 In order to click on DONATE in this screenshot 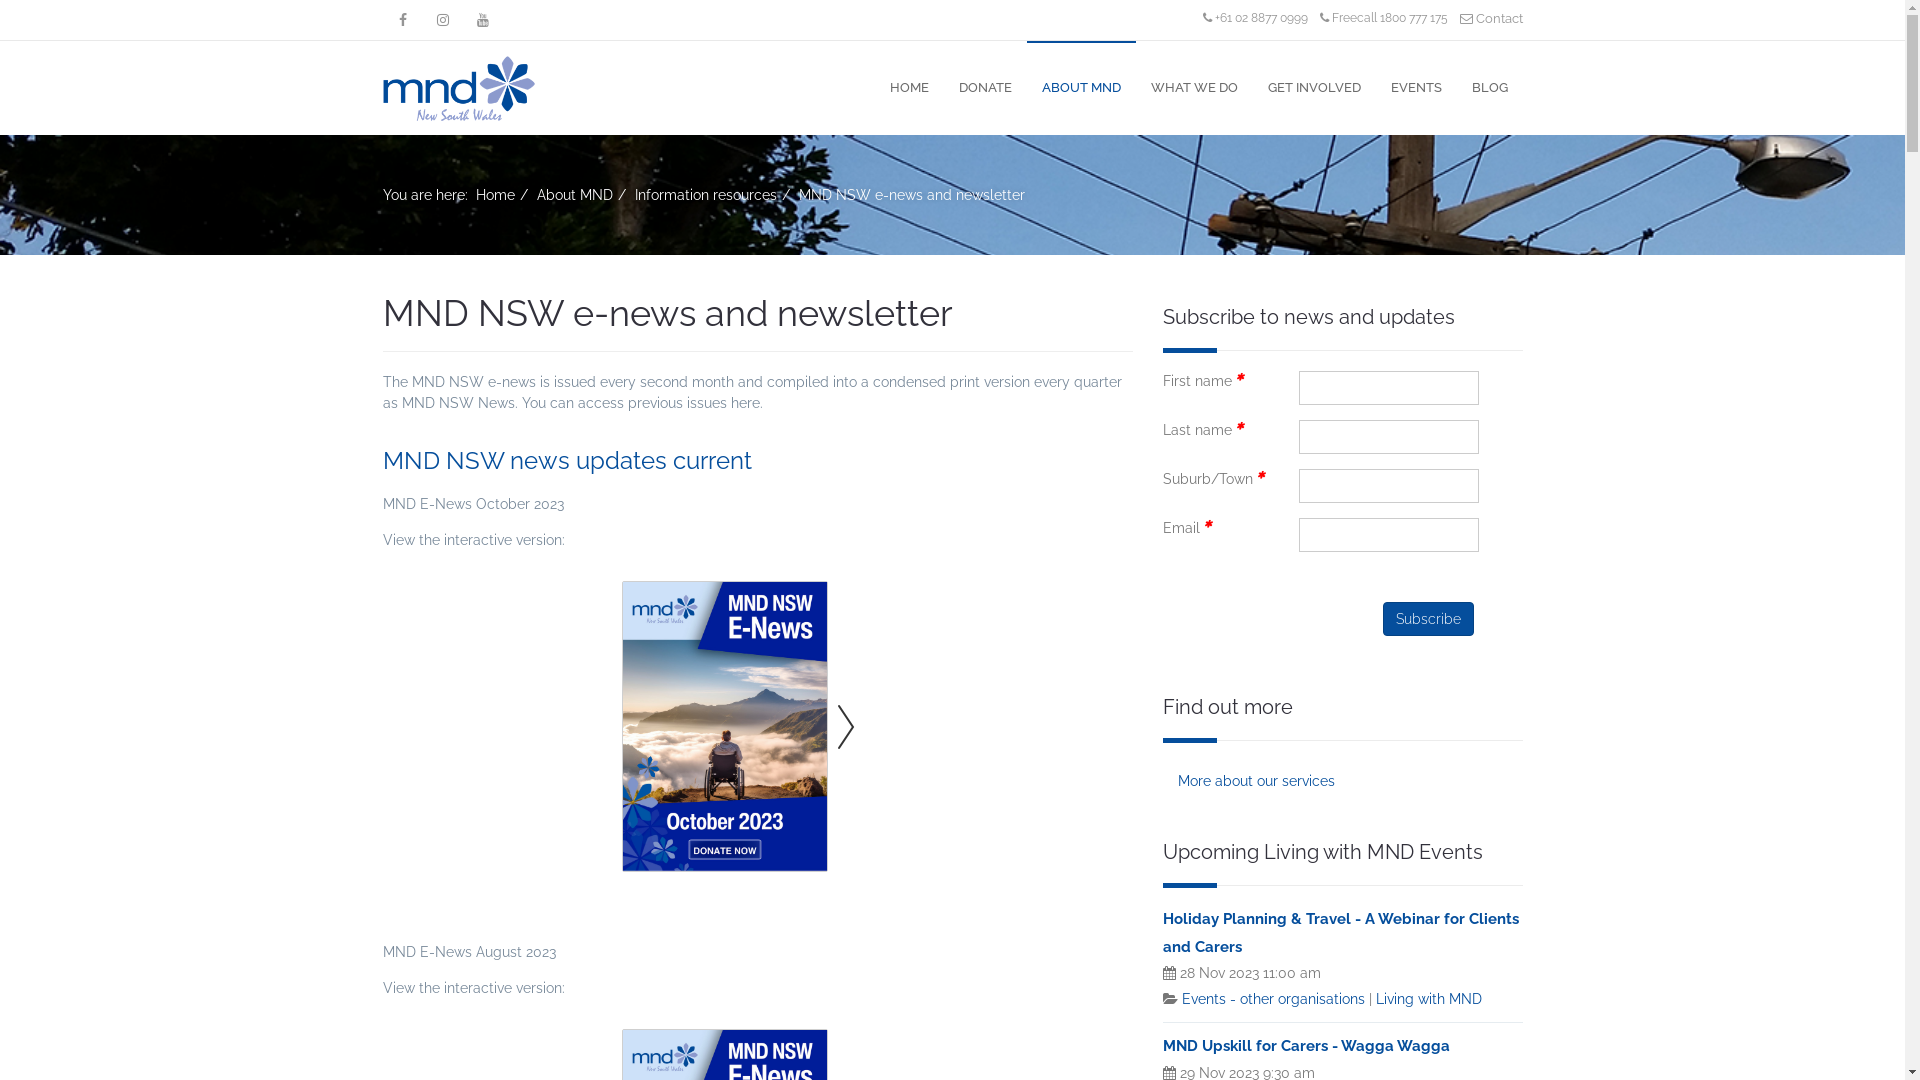, I will do `click(986, 82)`.